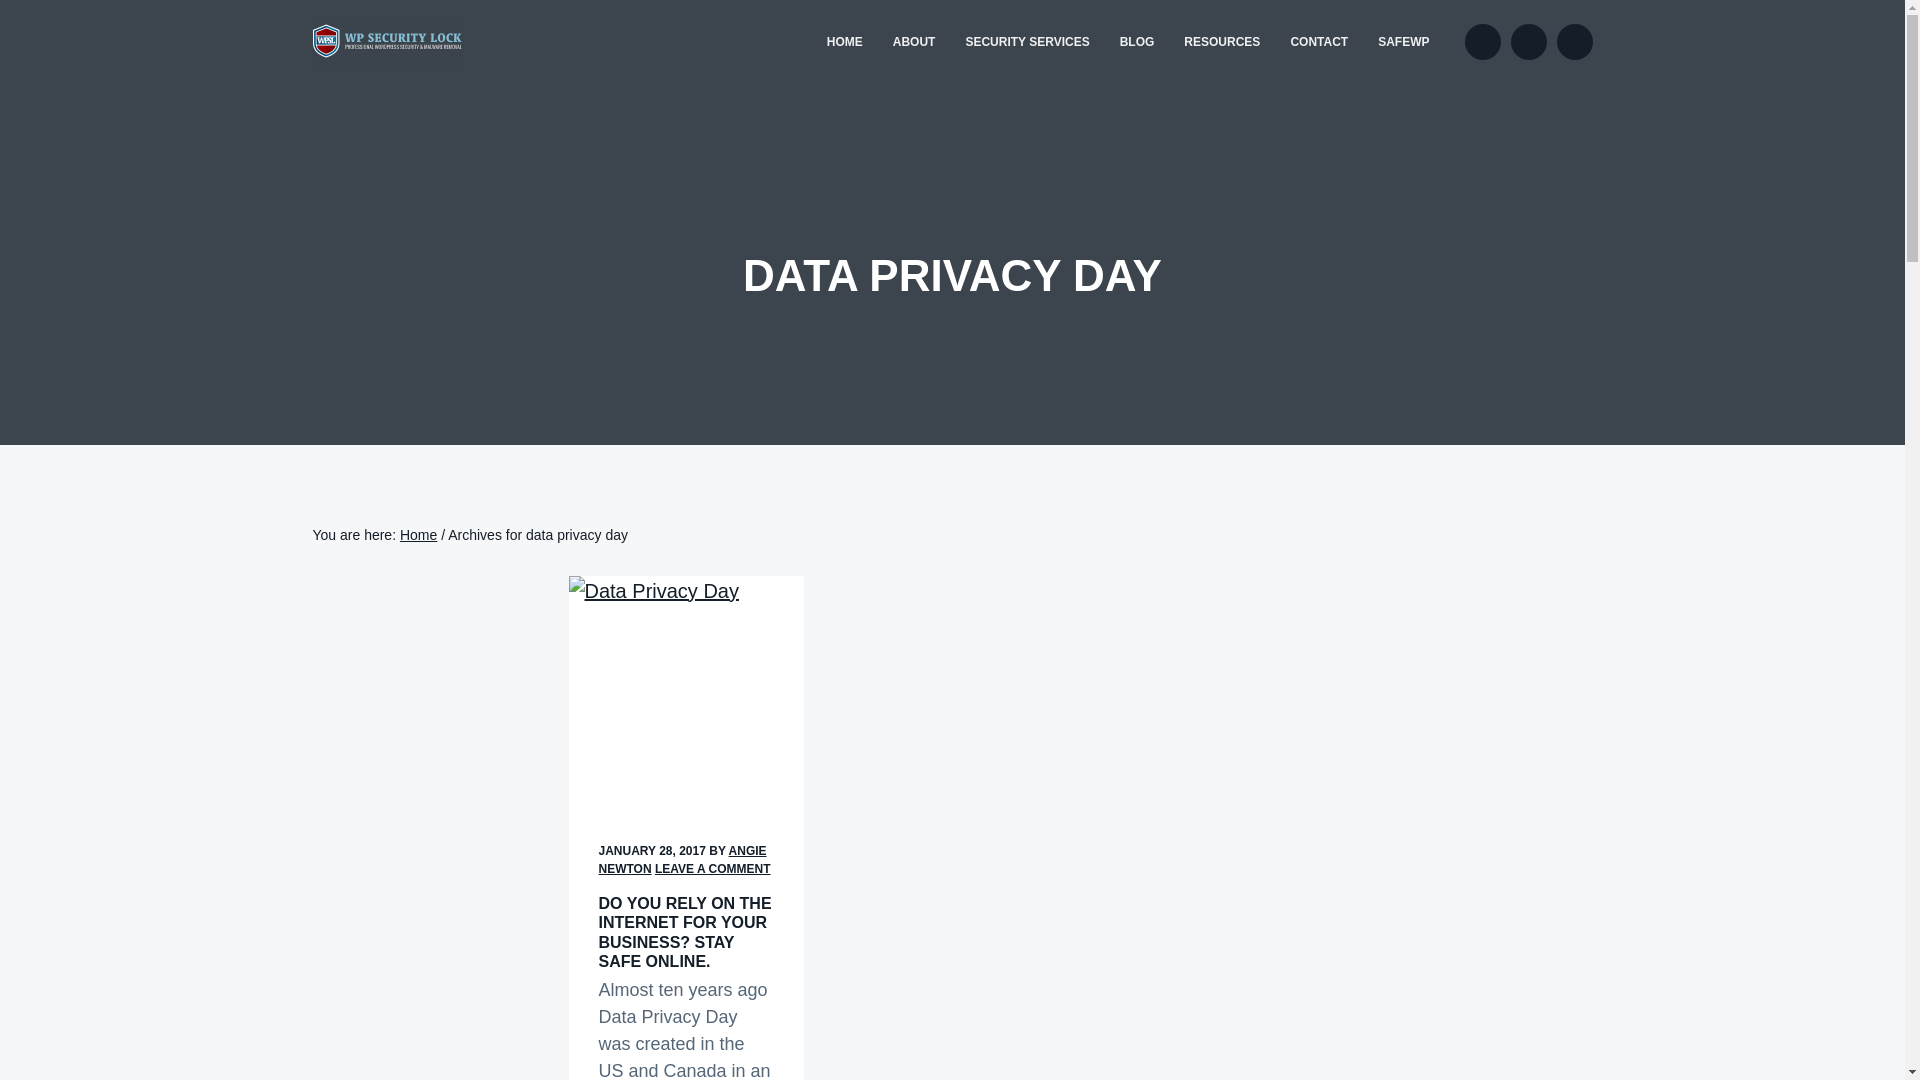  Describe the element at coordinates (1222, 42) in the screenshot. I see `RESOURCES` at that location.